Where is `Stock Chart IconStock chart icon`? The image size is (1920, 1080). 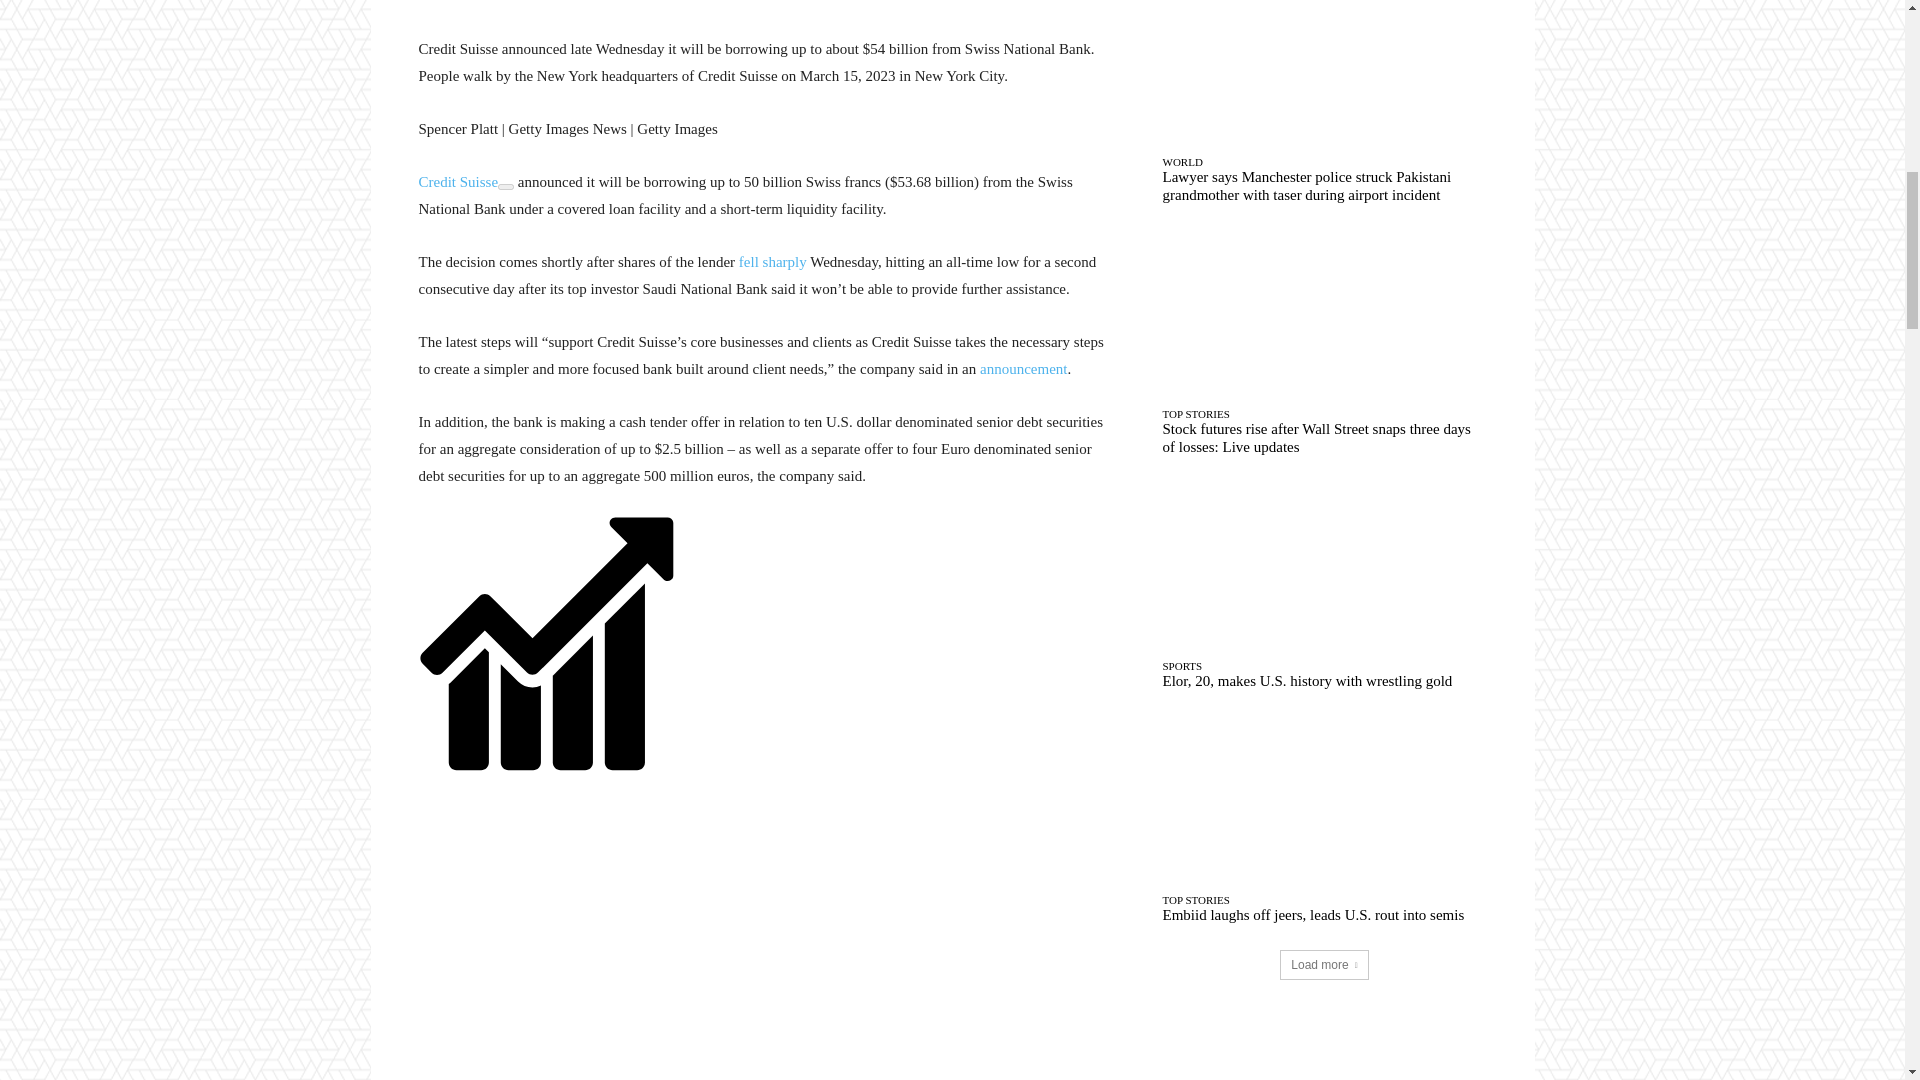 Stock Chart IconStock chart icon is located at coordinates (546, 644).